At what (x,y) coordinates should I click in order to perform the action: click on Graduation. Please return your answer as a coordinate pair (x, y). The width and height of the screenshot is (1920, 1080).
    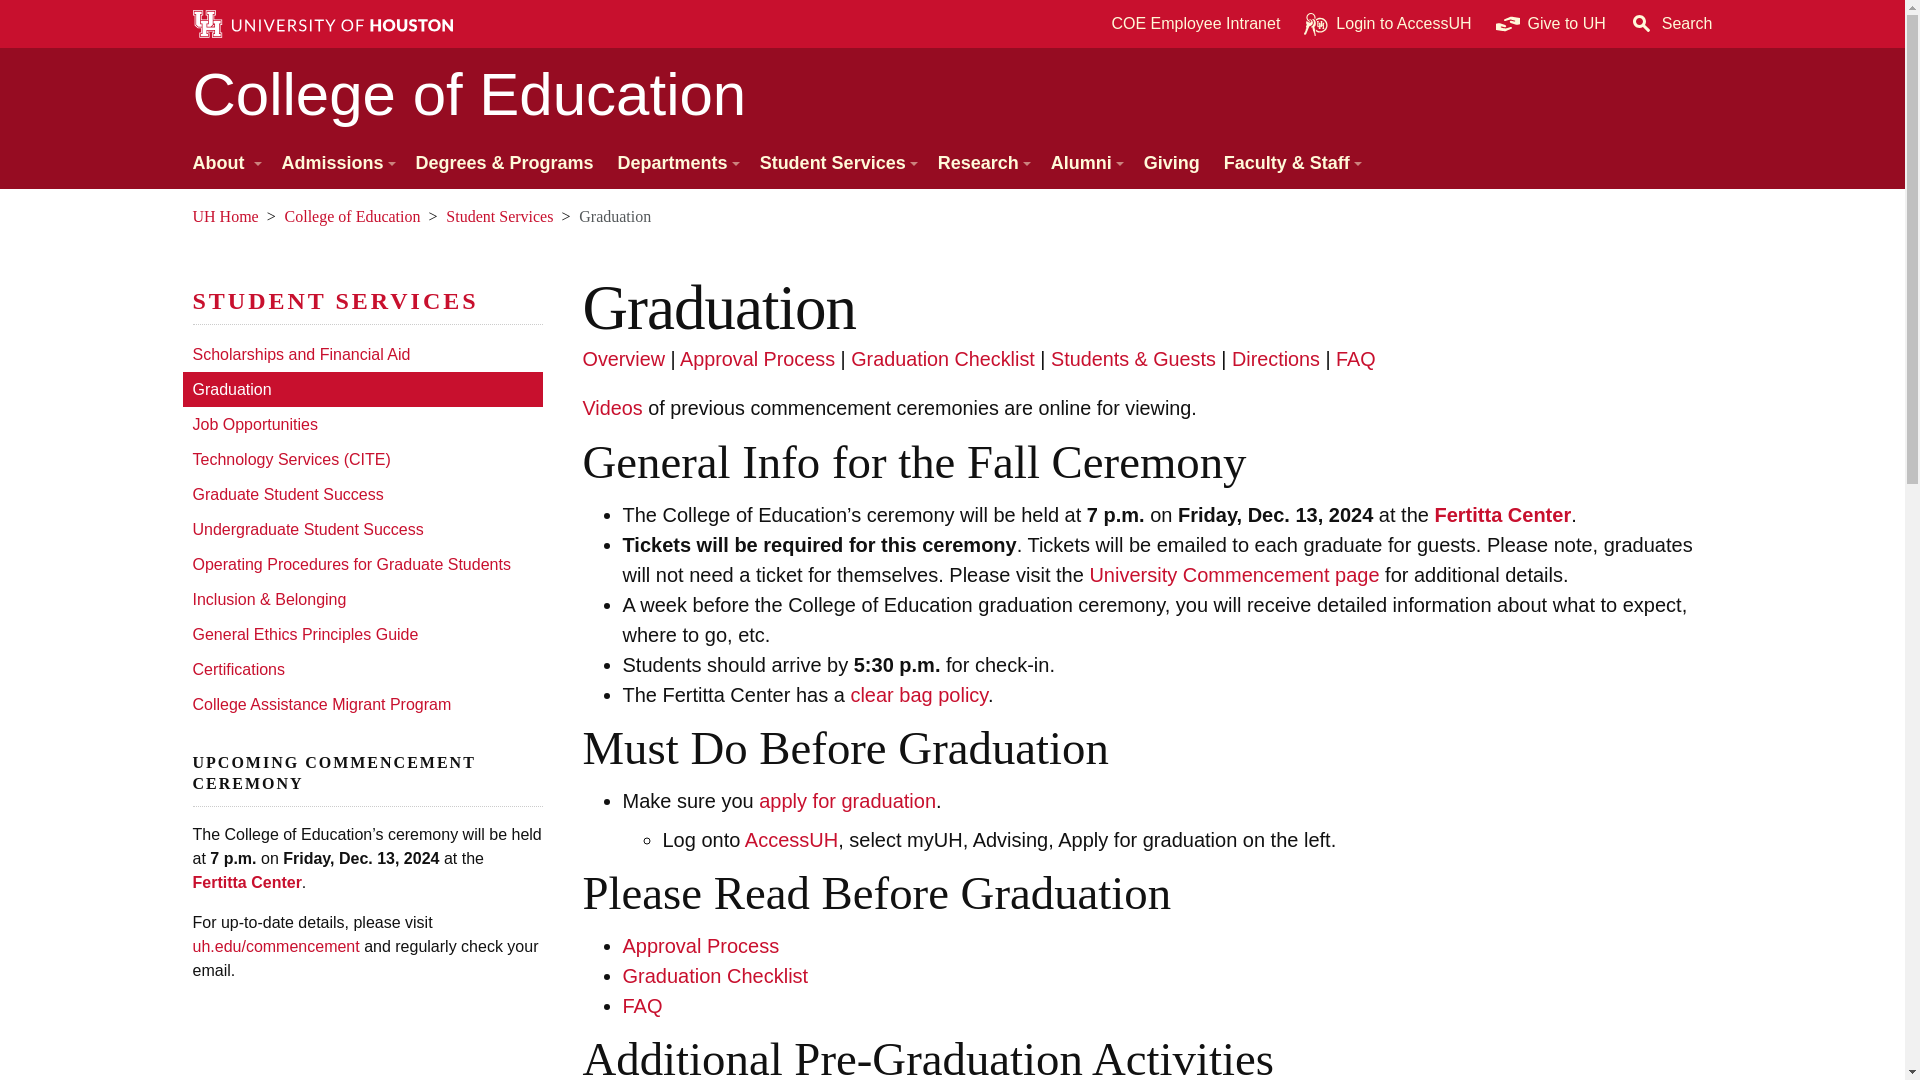
    Looking at the image, I should click on (362, 389).